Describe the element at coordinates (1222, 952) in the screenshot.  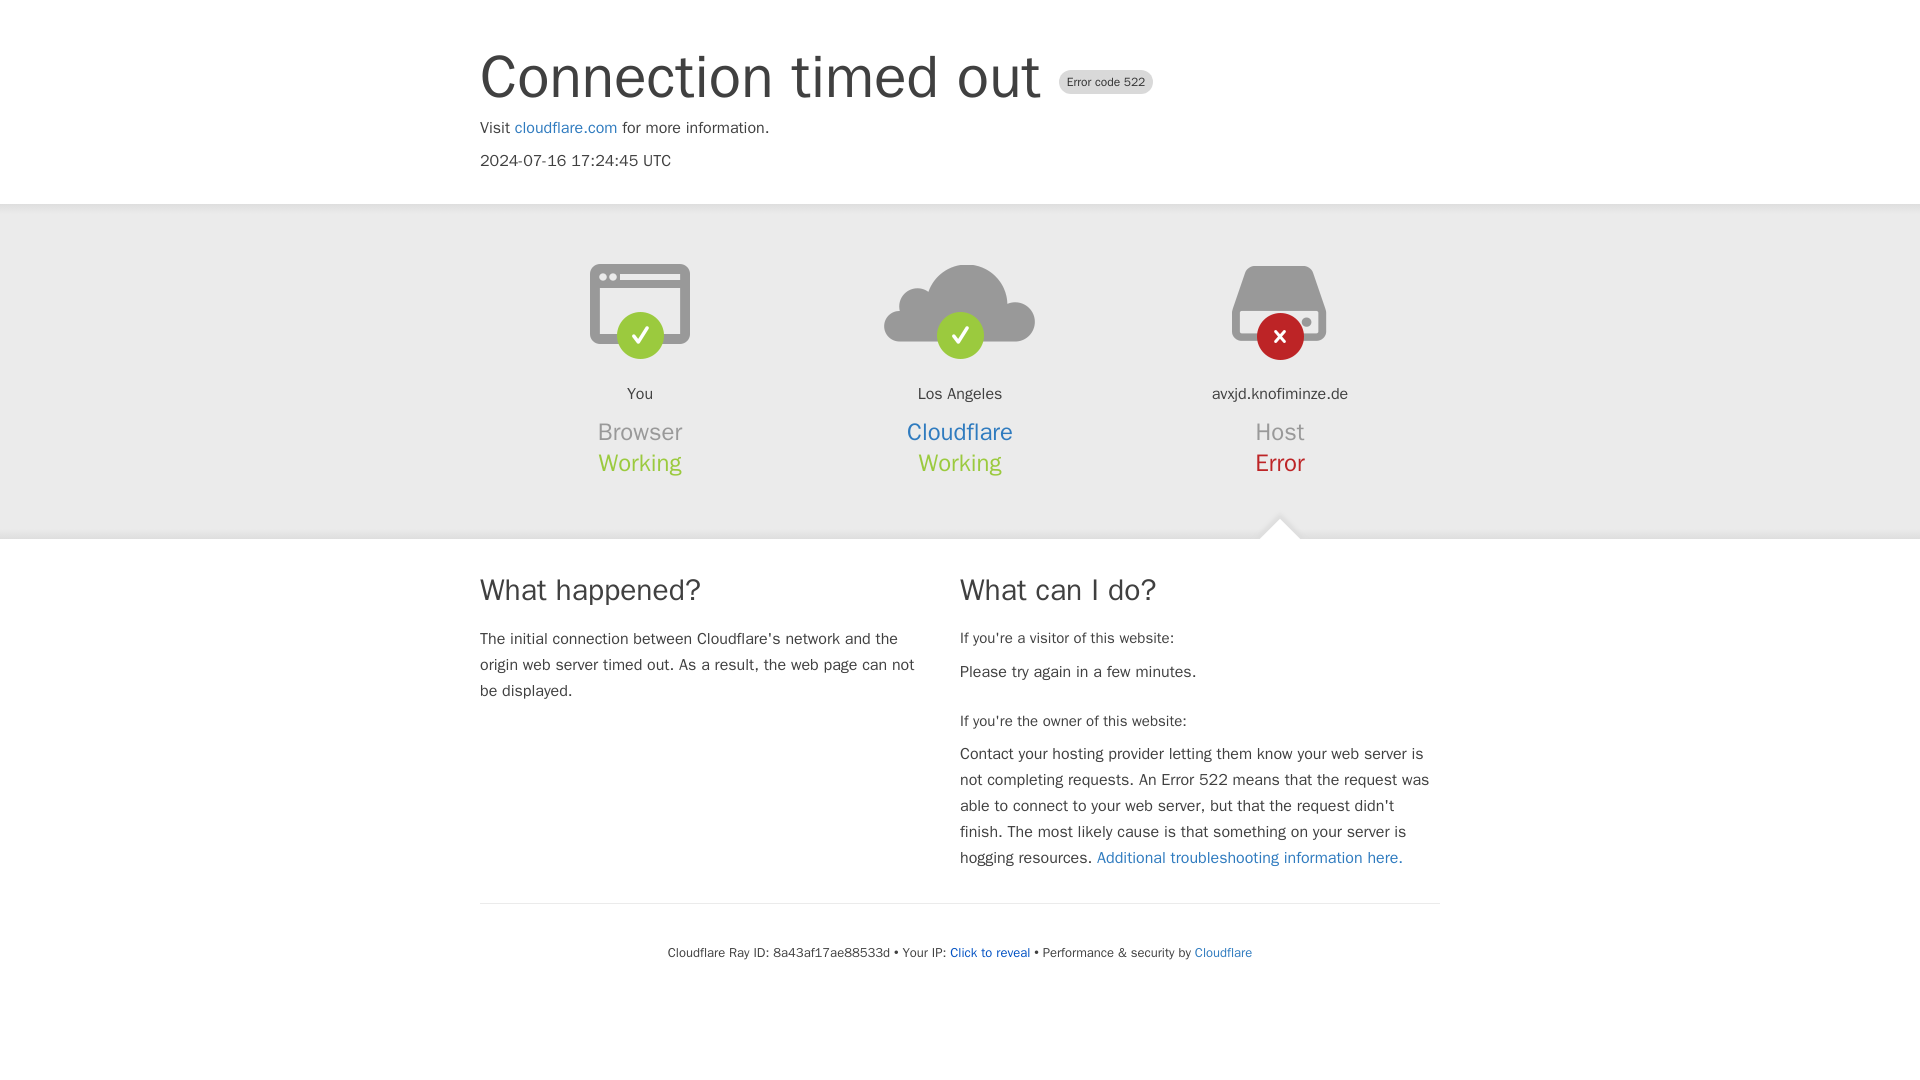
I see `Cloudflare` at that location.